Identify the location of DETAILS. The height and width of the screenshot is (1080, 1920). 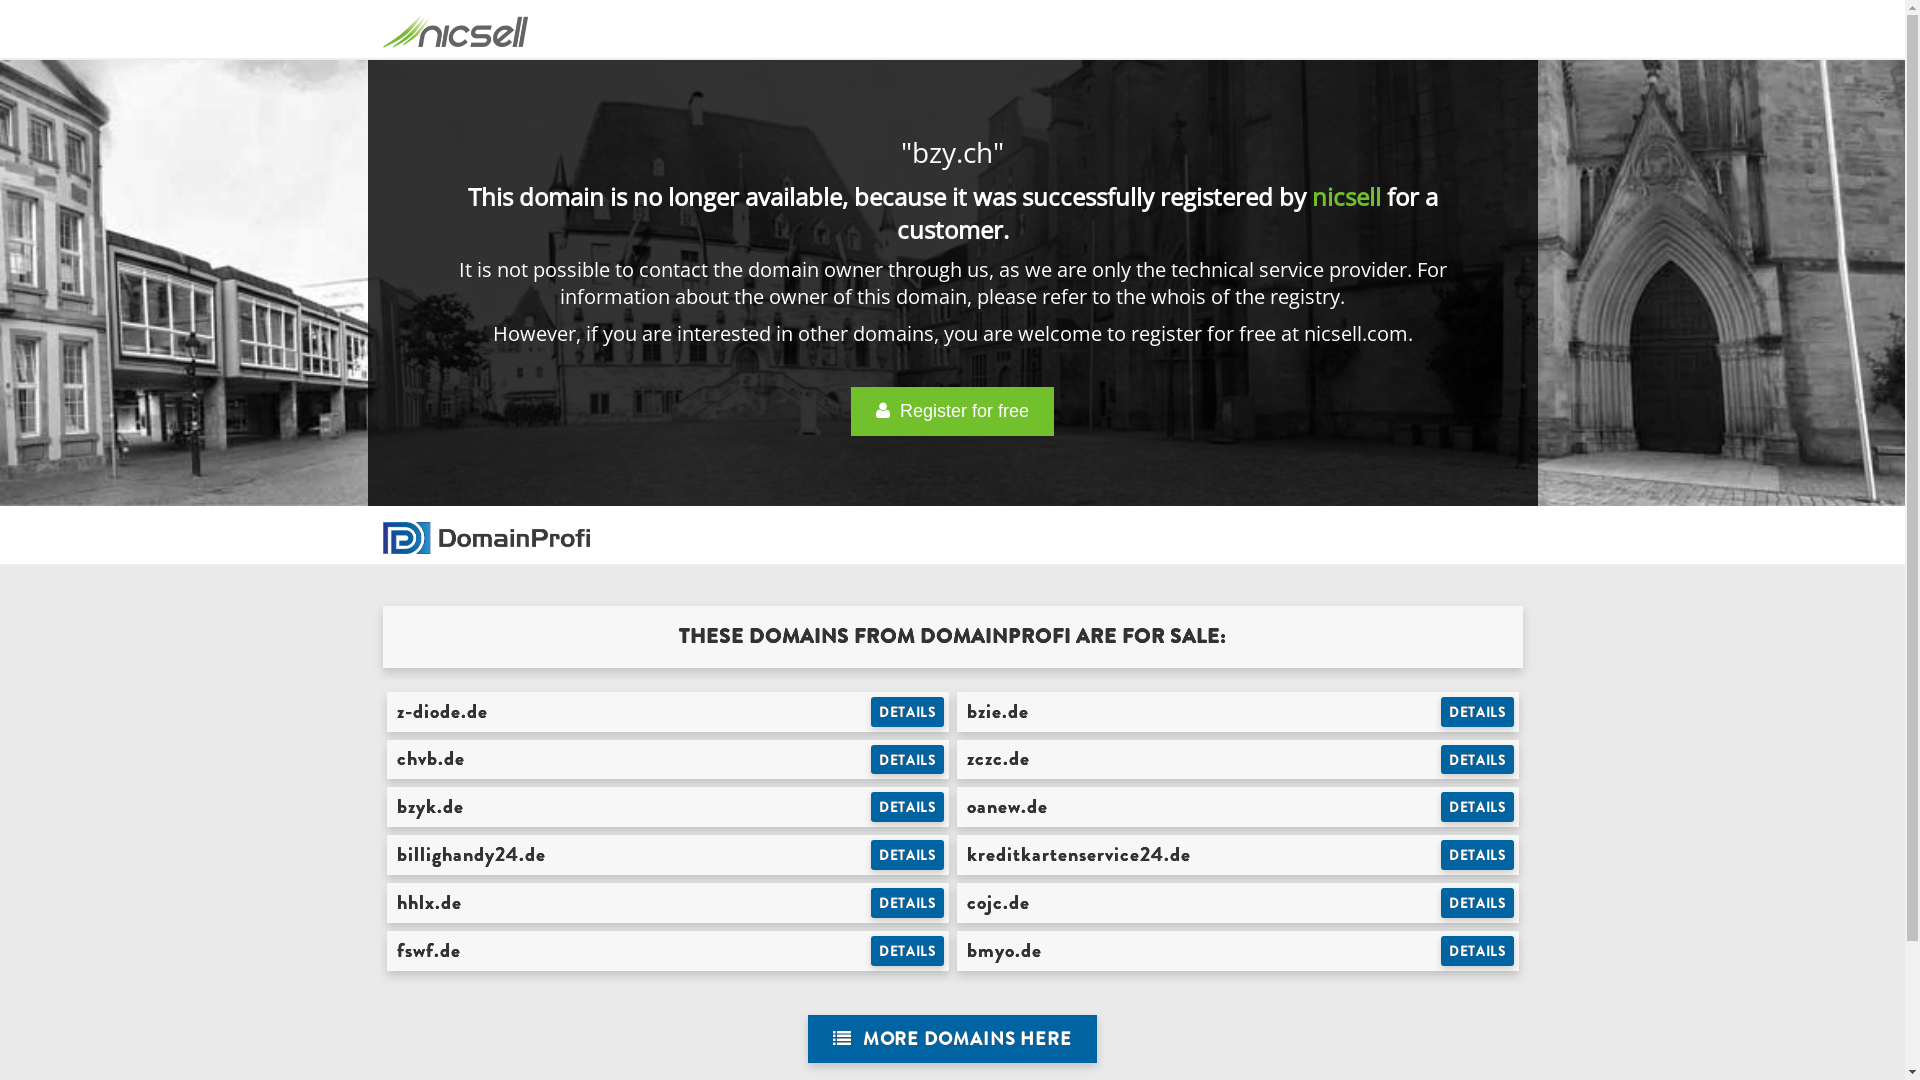
(1478, 951).